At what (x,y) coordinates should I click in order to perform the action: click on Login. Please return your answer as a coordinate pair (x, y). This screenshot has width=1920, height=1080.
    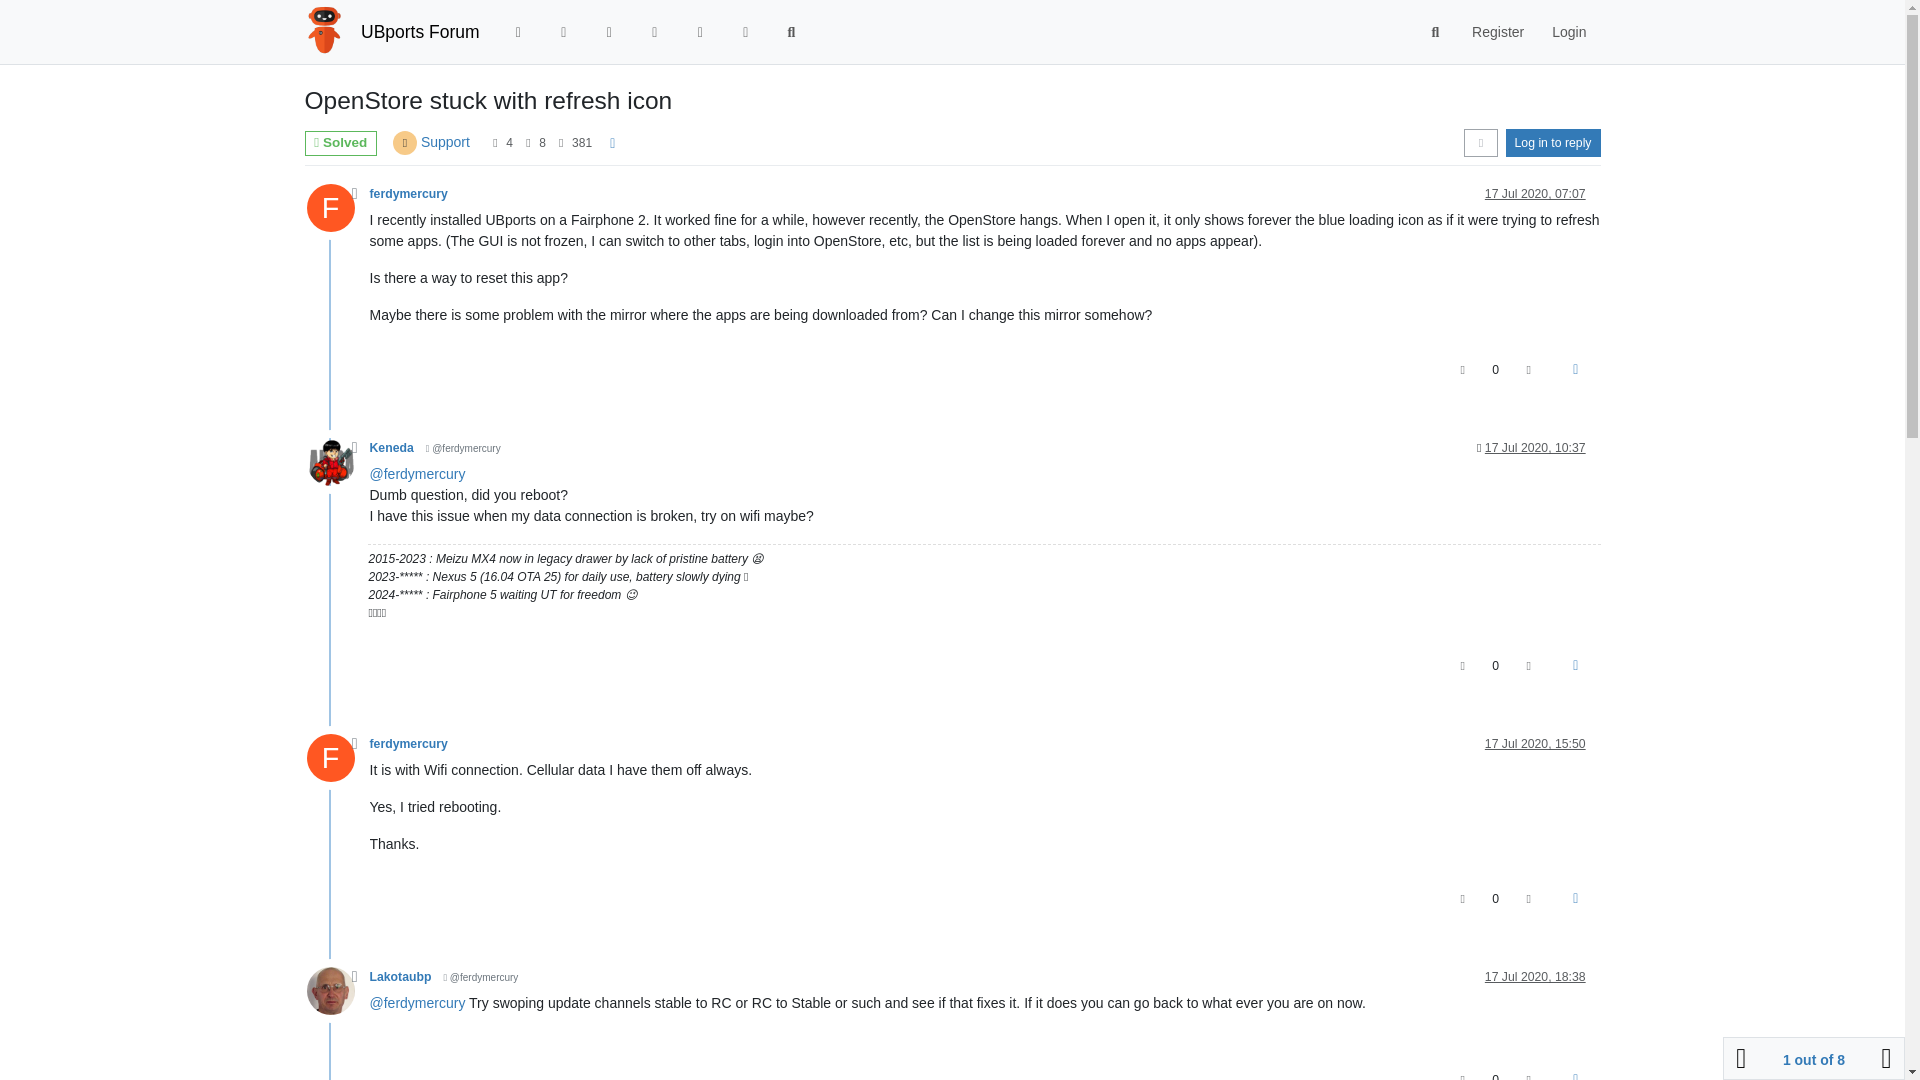
    Looking at the image, I should click on (1568, 32).